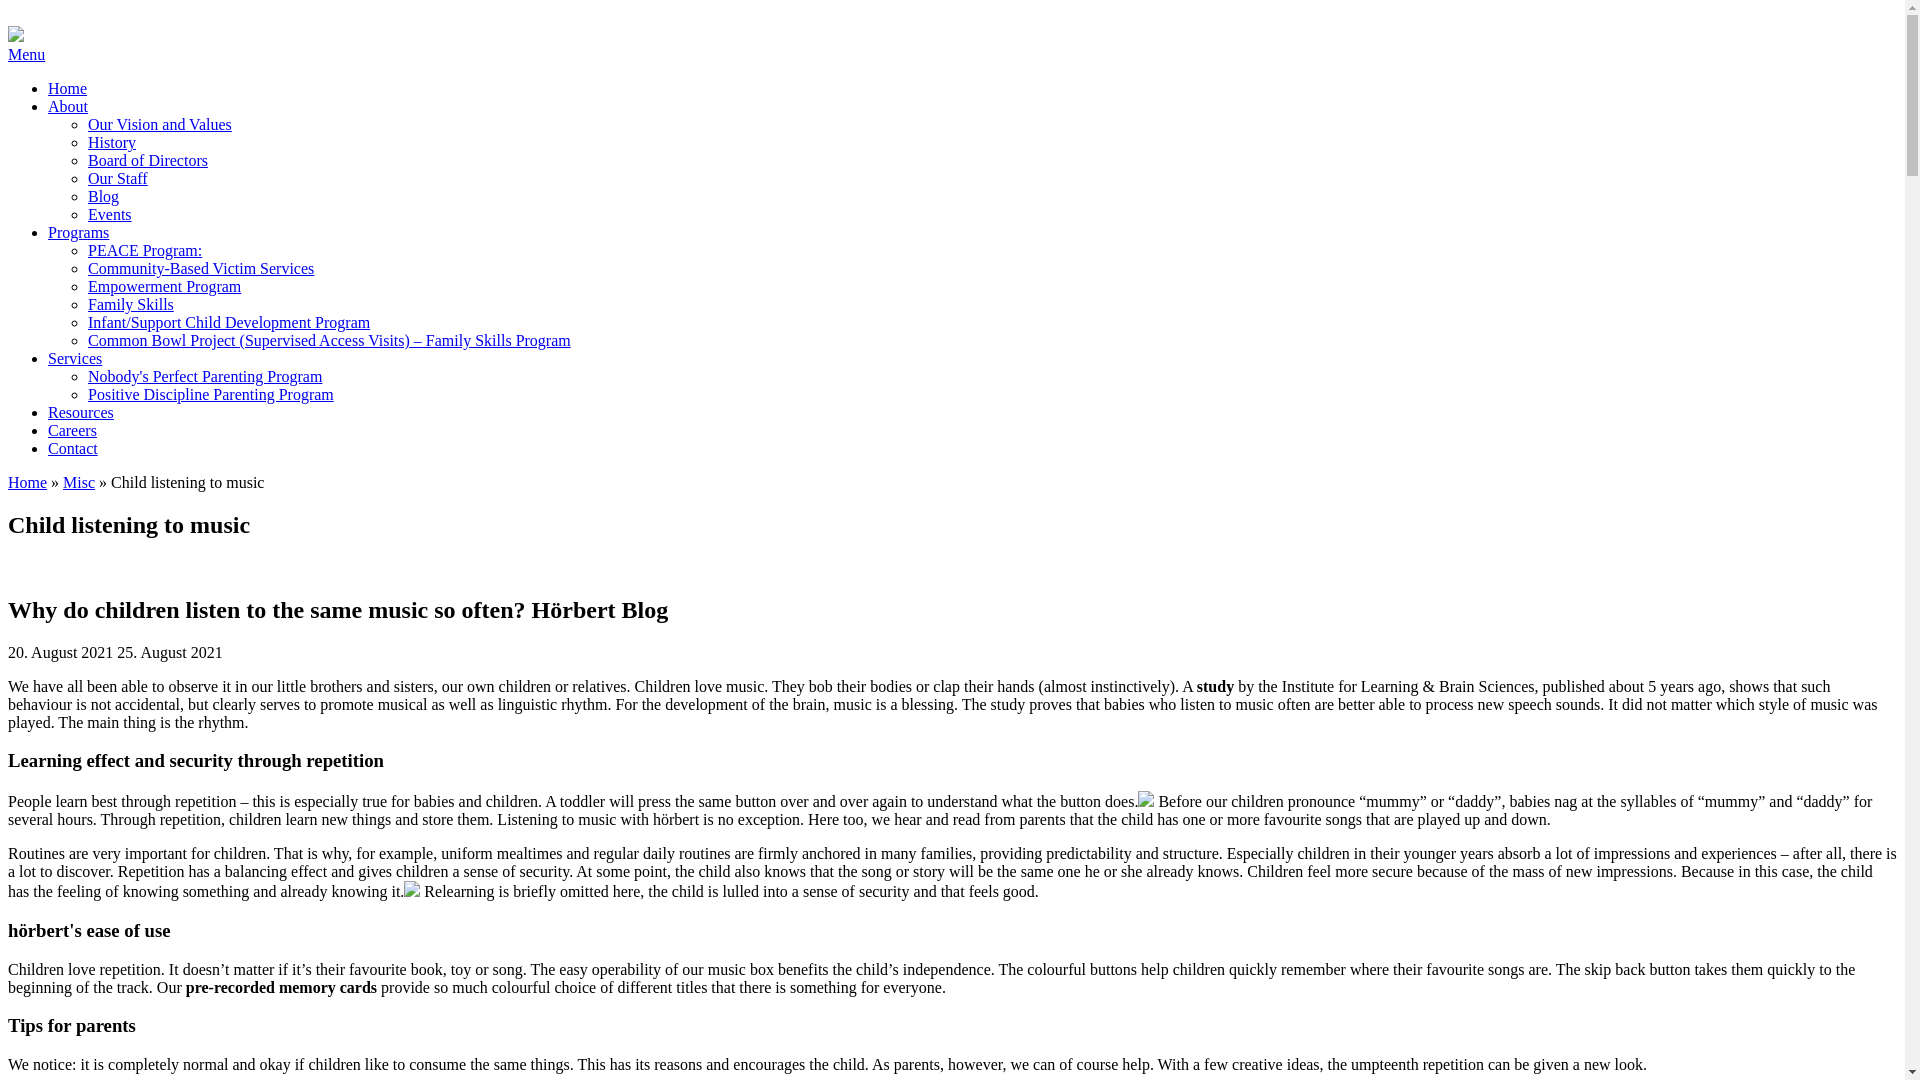 Image resolution: width=1920 pixels, height=1080 pixels. I want to click on Home, so click(67, 88).